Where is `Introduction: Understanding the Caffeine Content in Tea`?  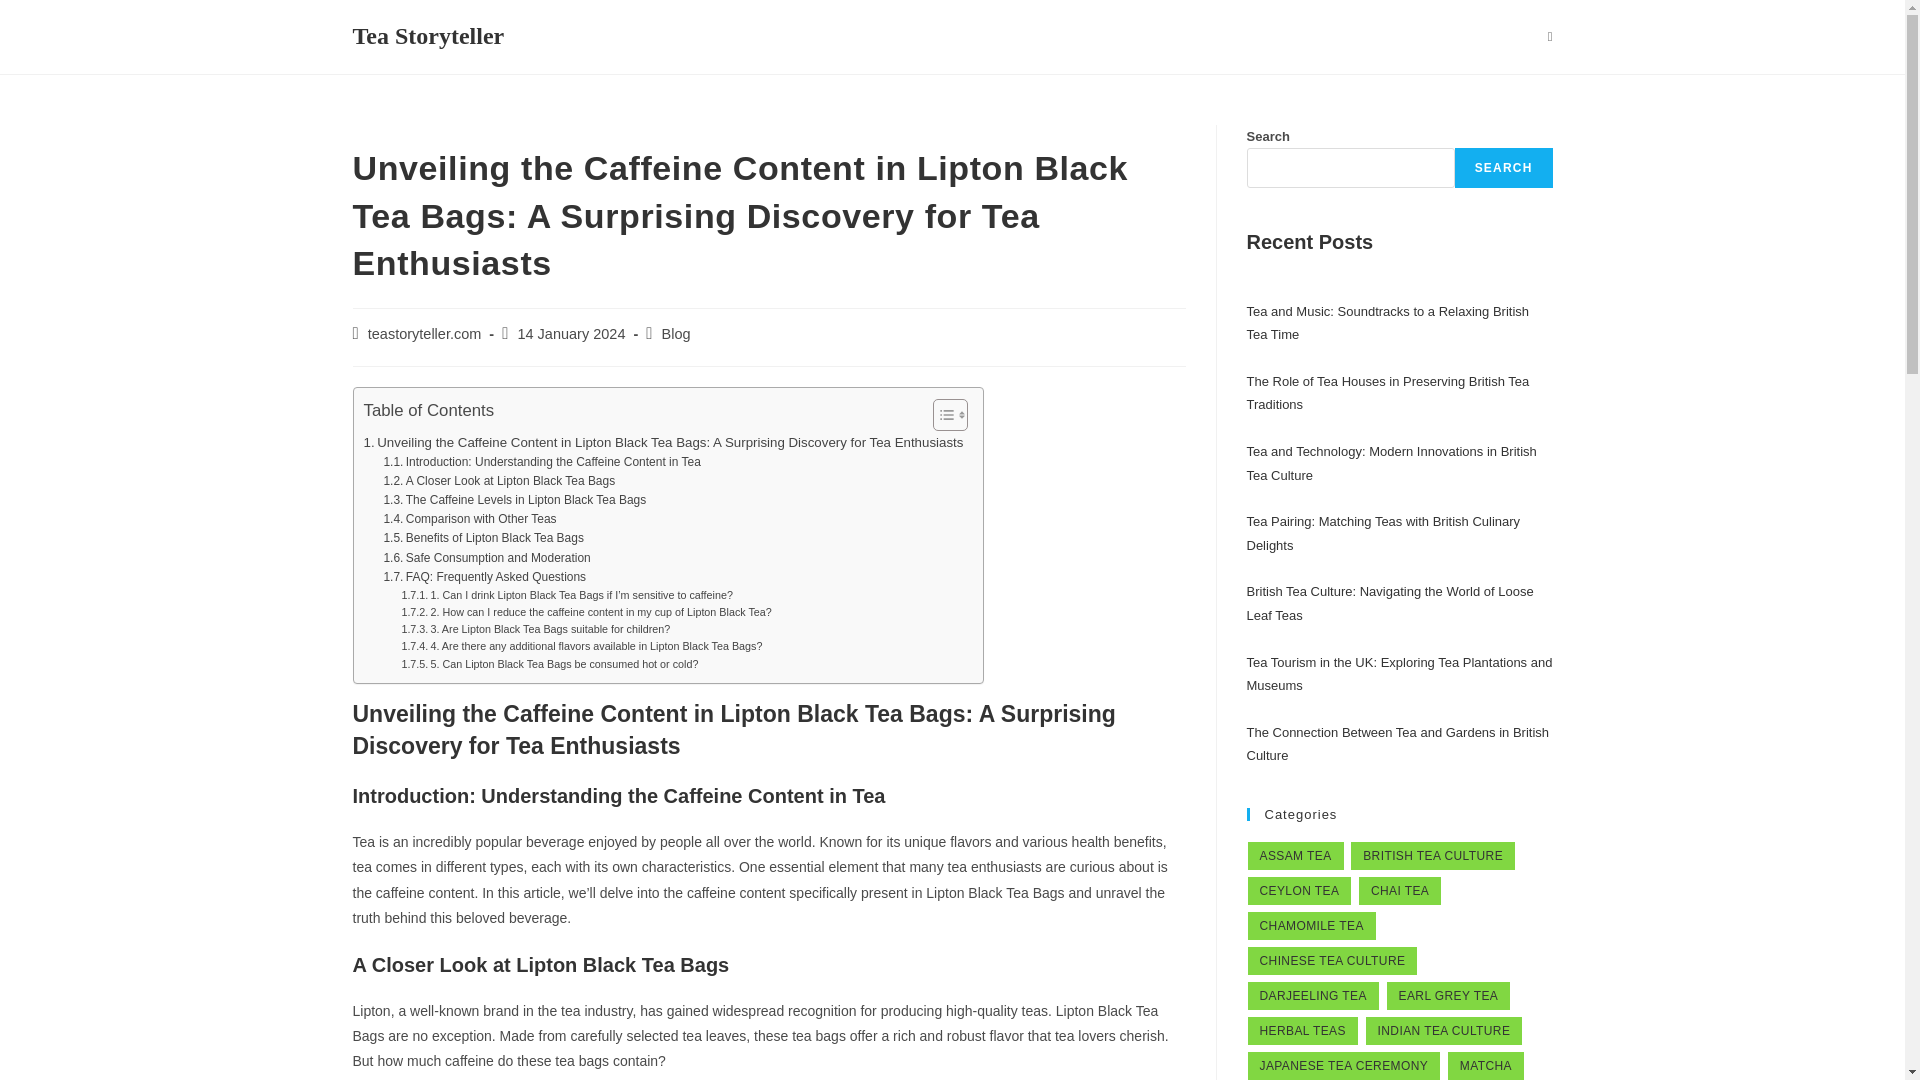 Introduction: Understanding the Caffeine Content in Tea is located at coordinates (541, 462).